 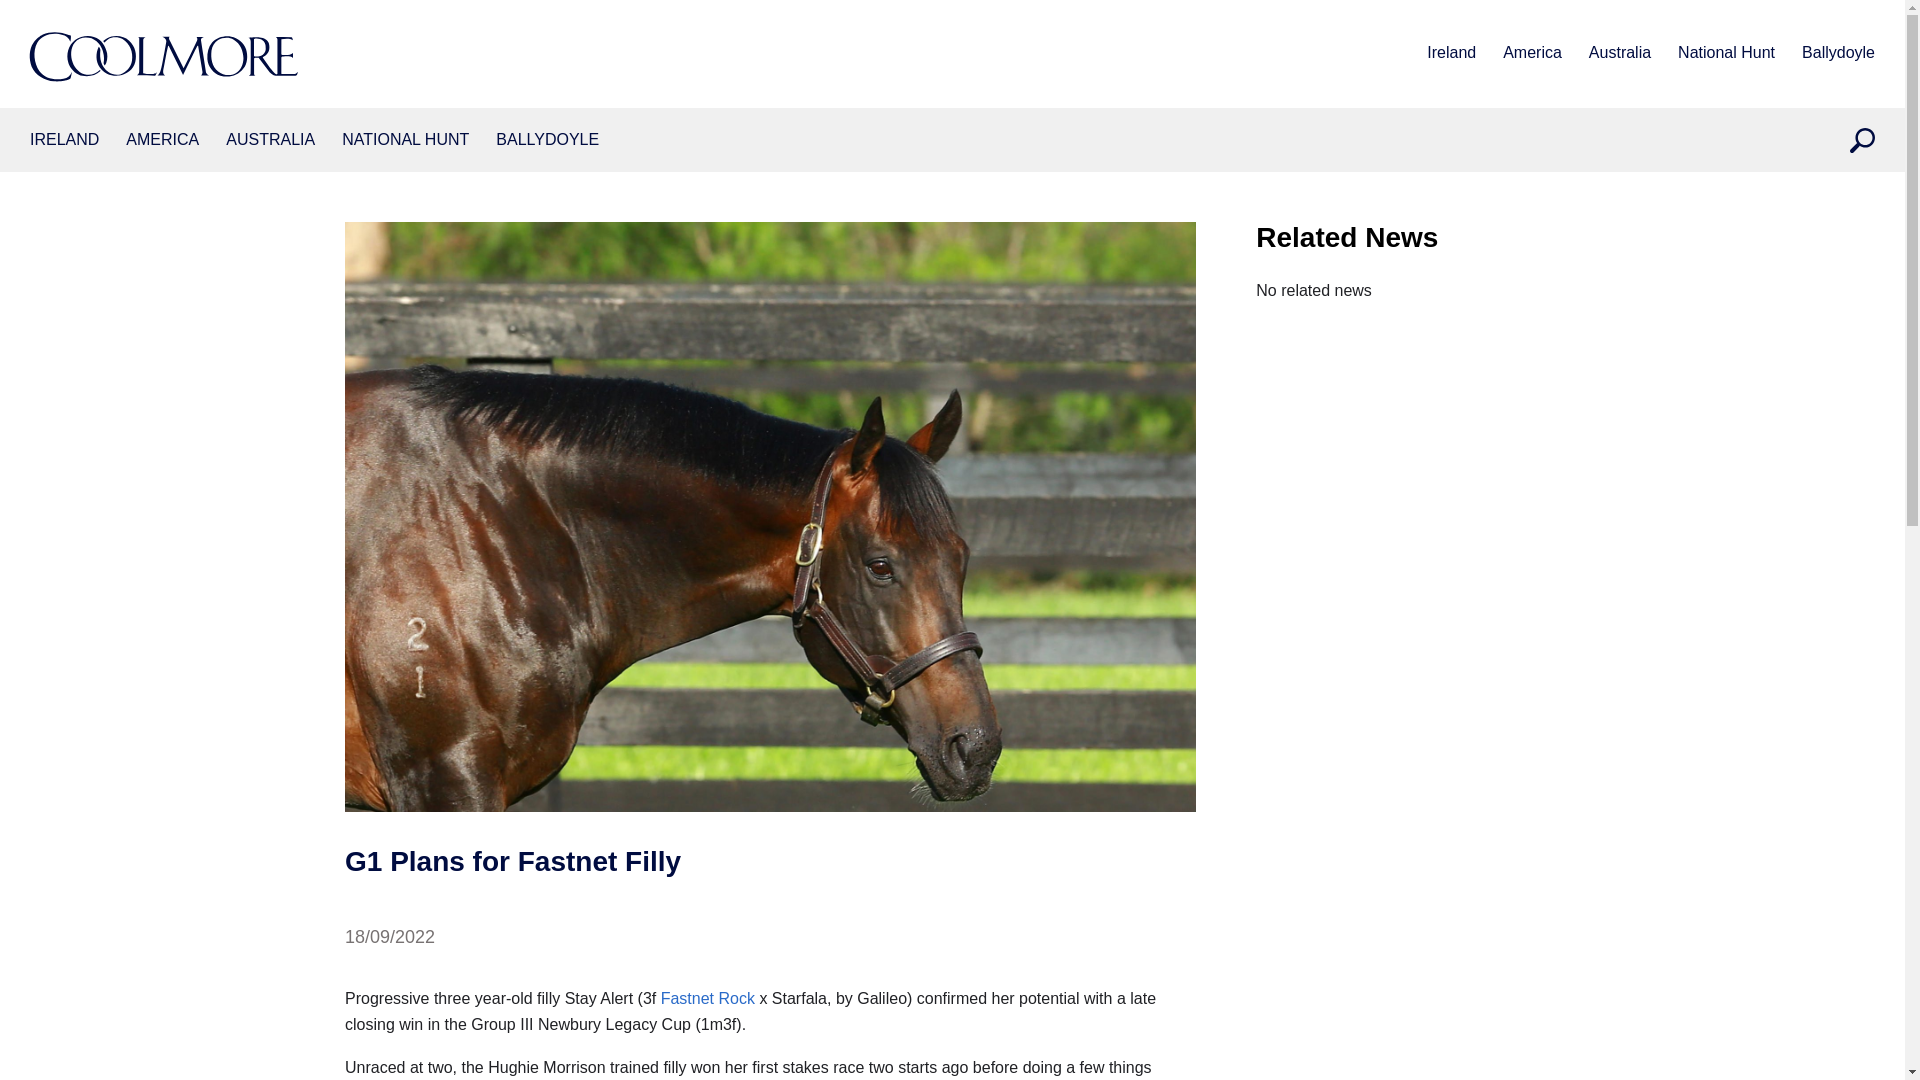 I want to click on America, so click(x=1532, y=54).